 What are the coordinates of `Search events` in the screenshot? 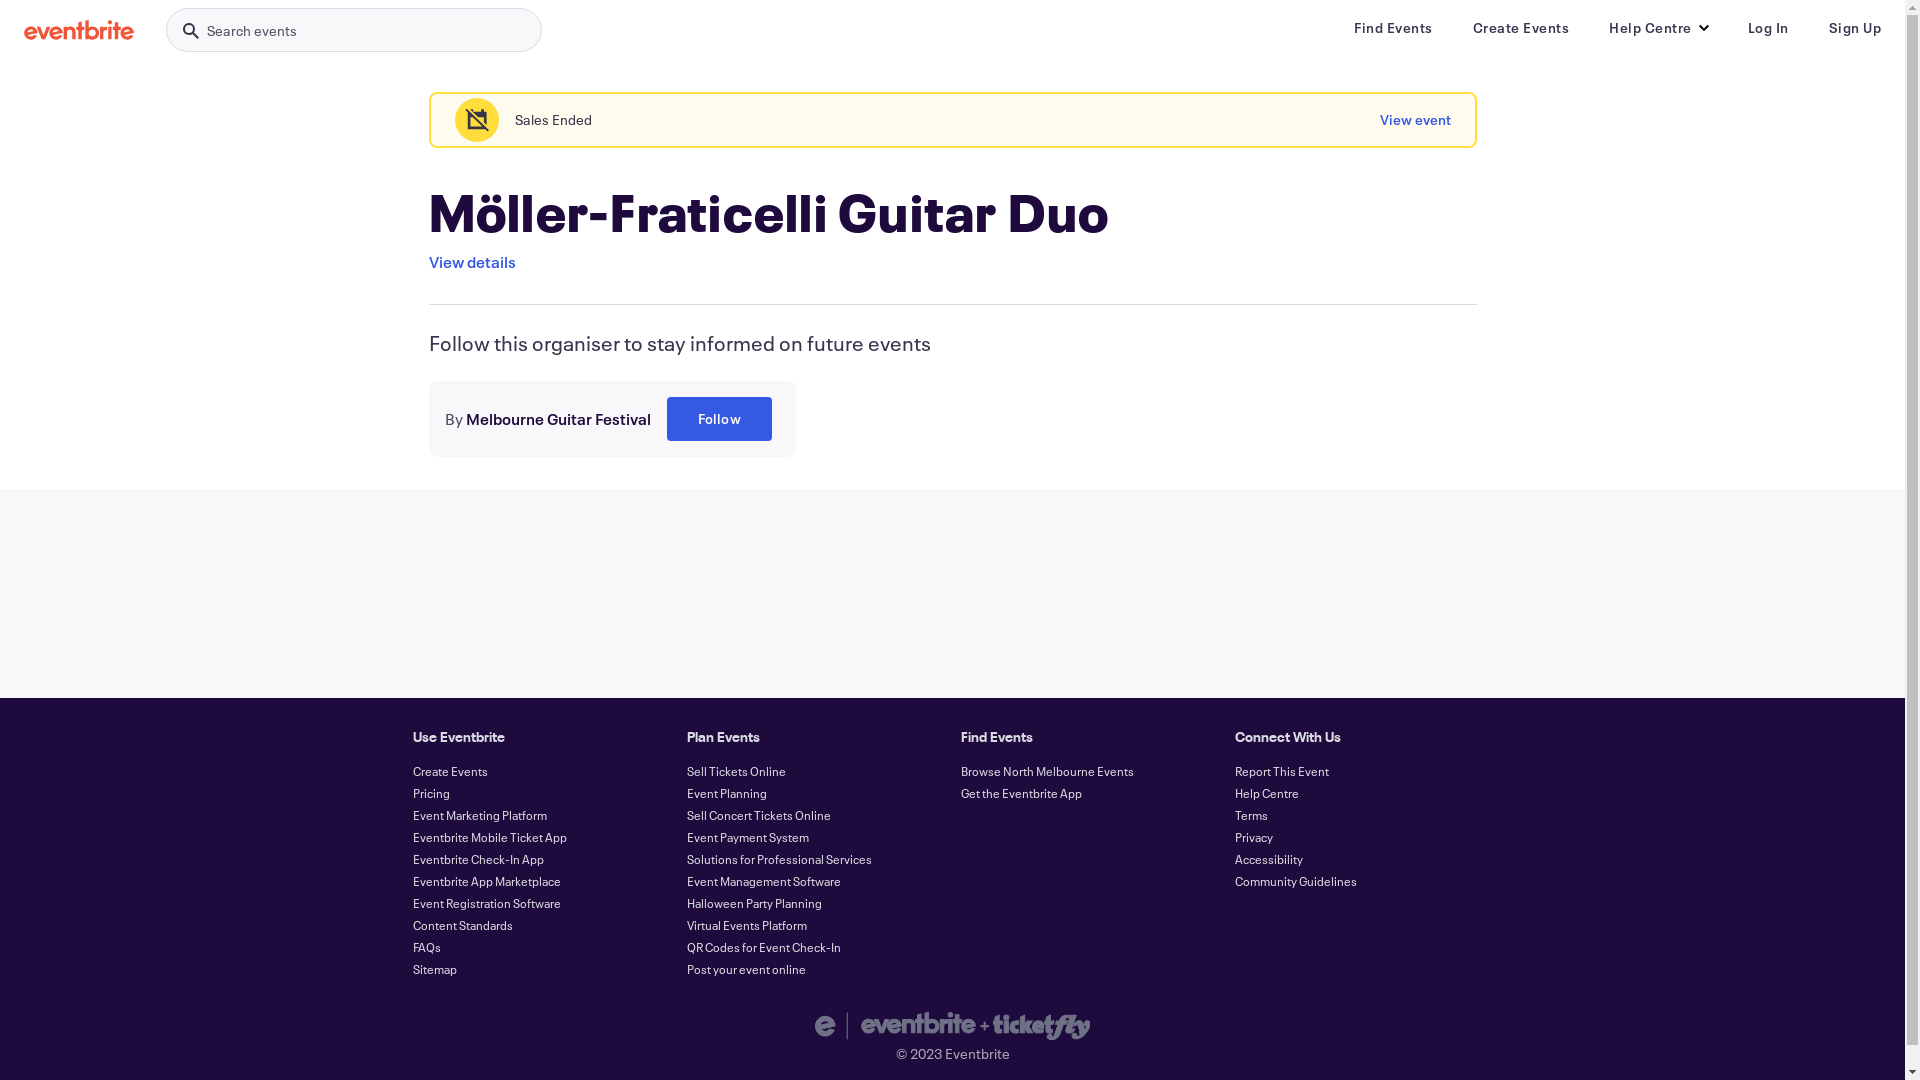 It's located at (354, 30).